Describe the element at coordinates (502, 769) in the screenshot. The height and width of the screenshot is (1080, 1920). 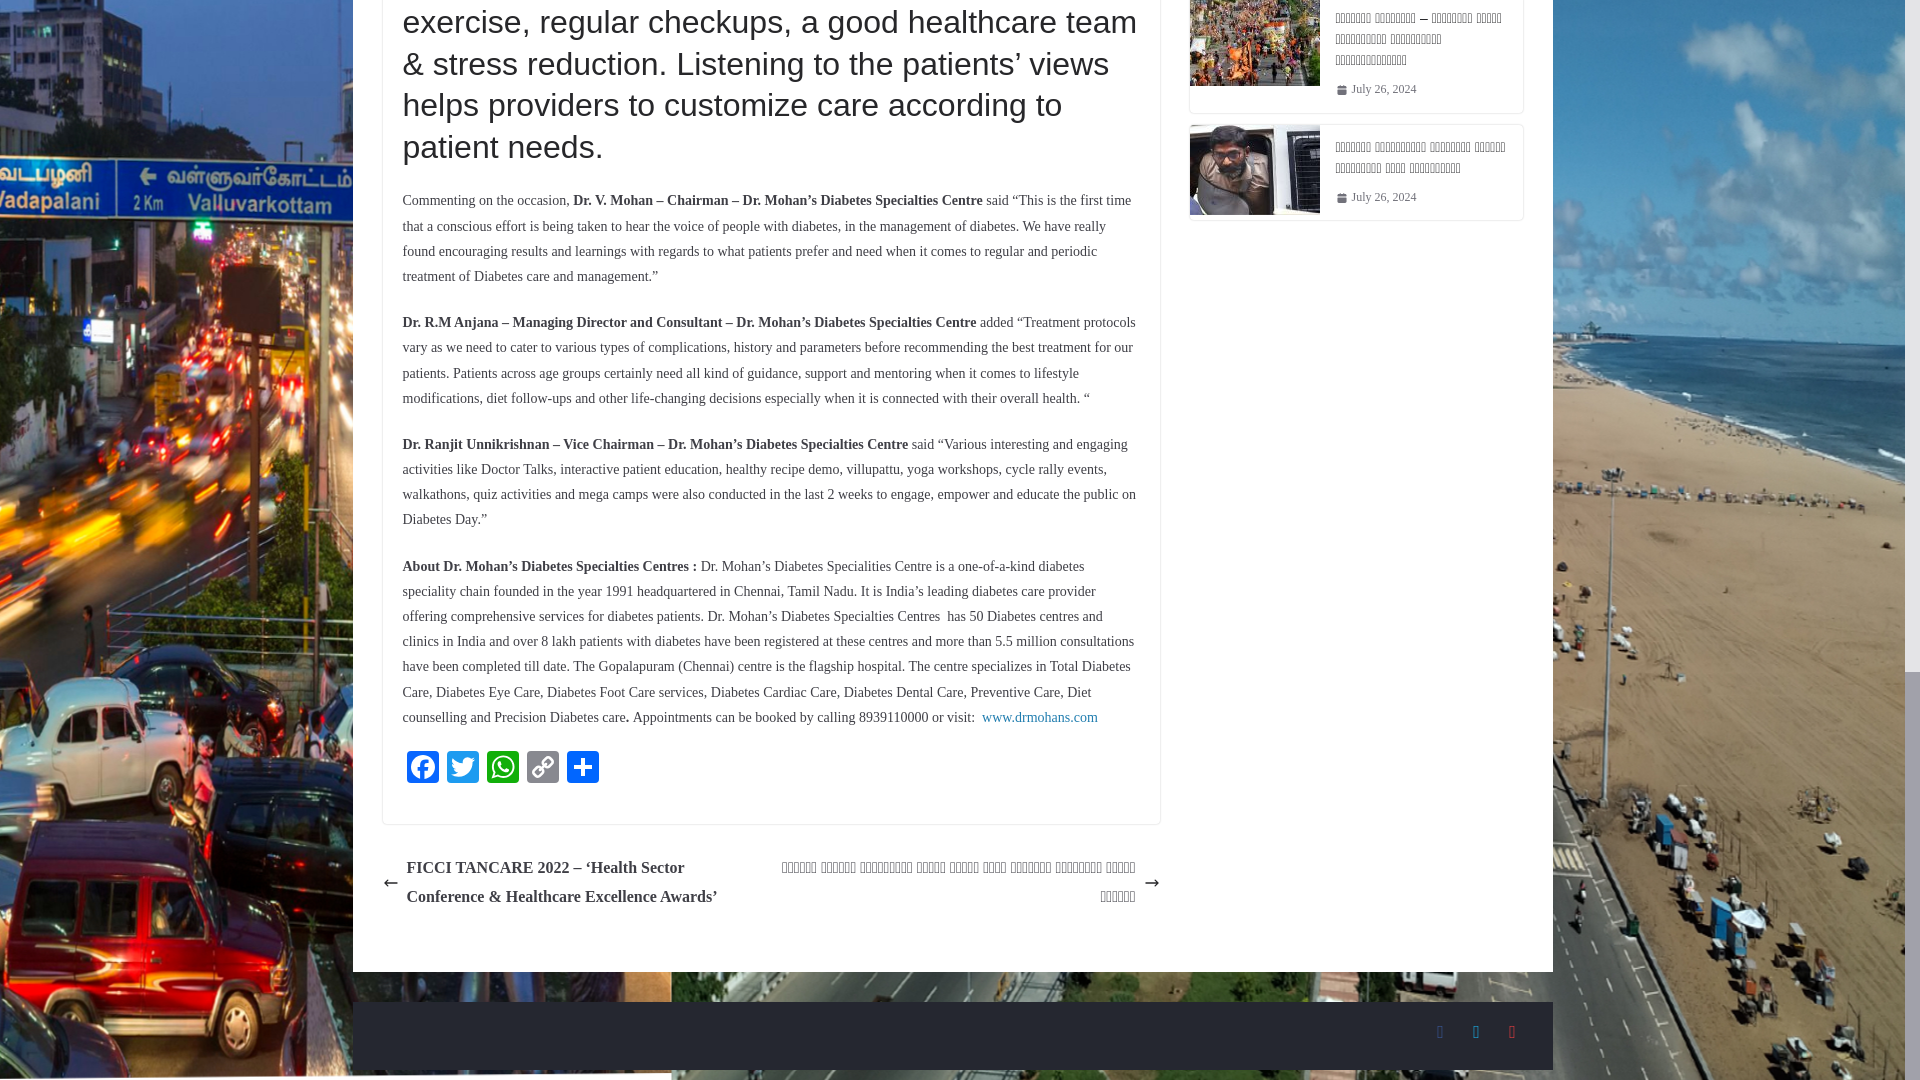
I see `WhatsApp` at that location.